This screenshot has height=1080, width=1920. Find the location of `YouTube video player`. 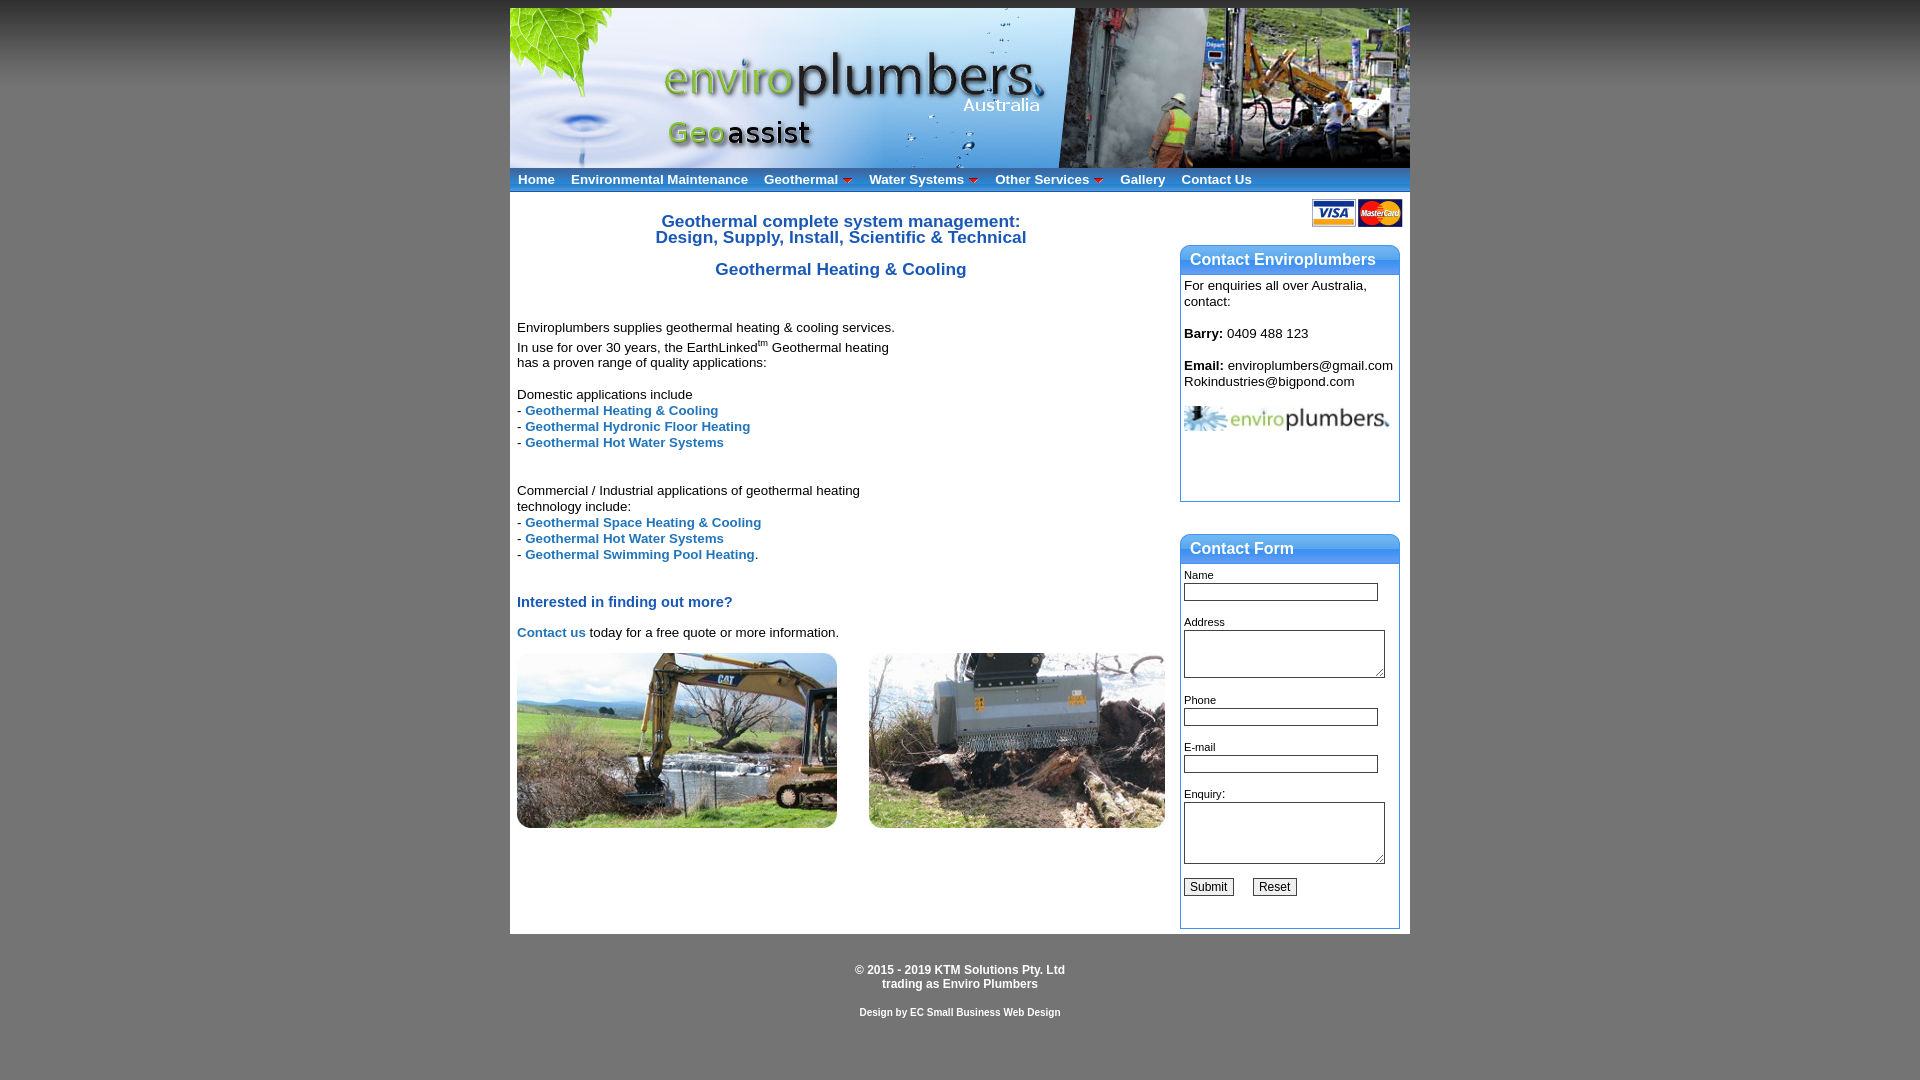

YouTube video player is located at coordinates (1040, 472).